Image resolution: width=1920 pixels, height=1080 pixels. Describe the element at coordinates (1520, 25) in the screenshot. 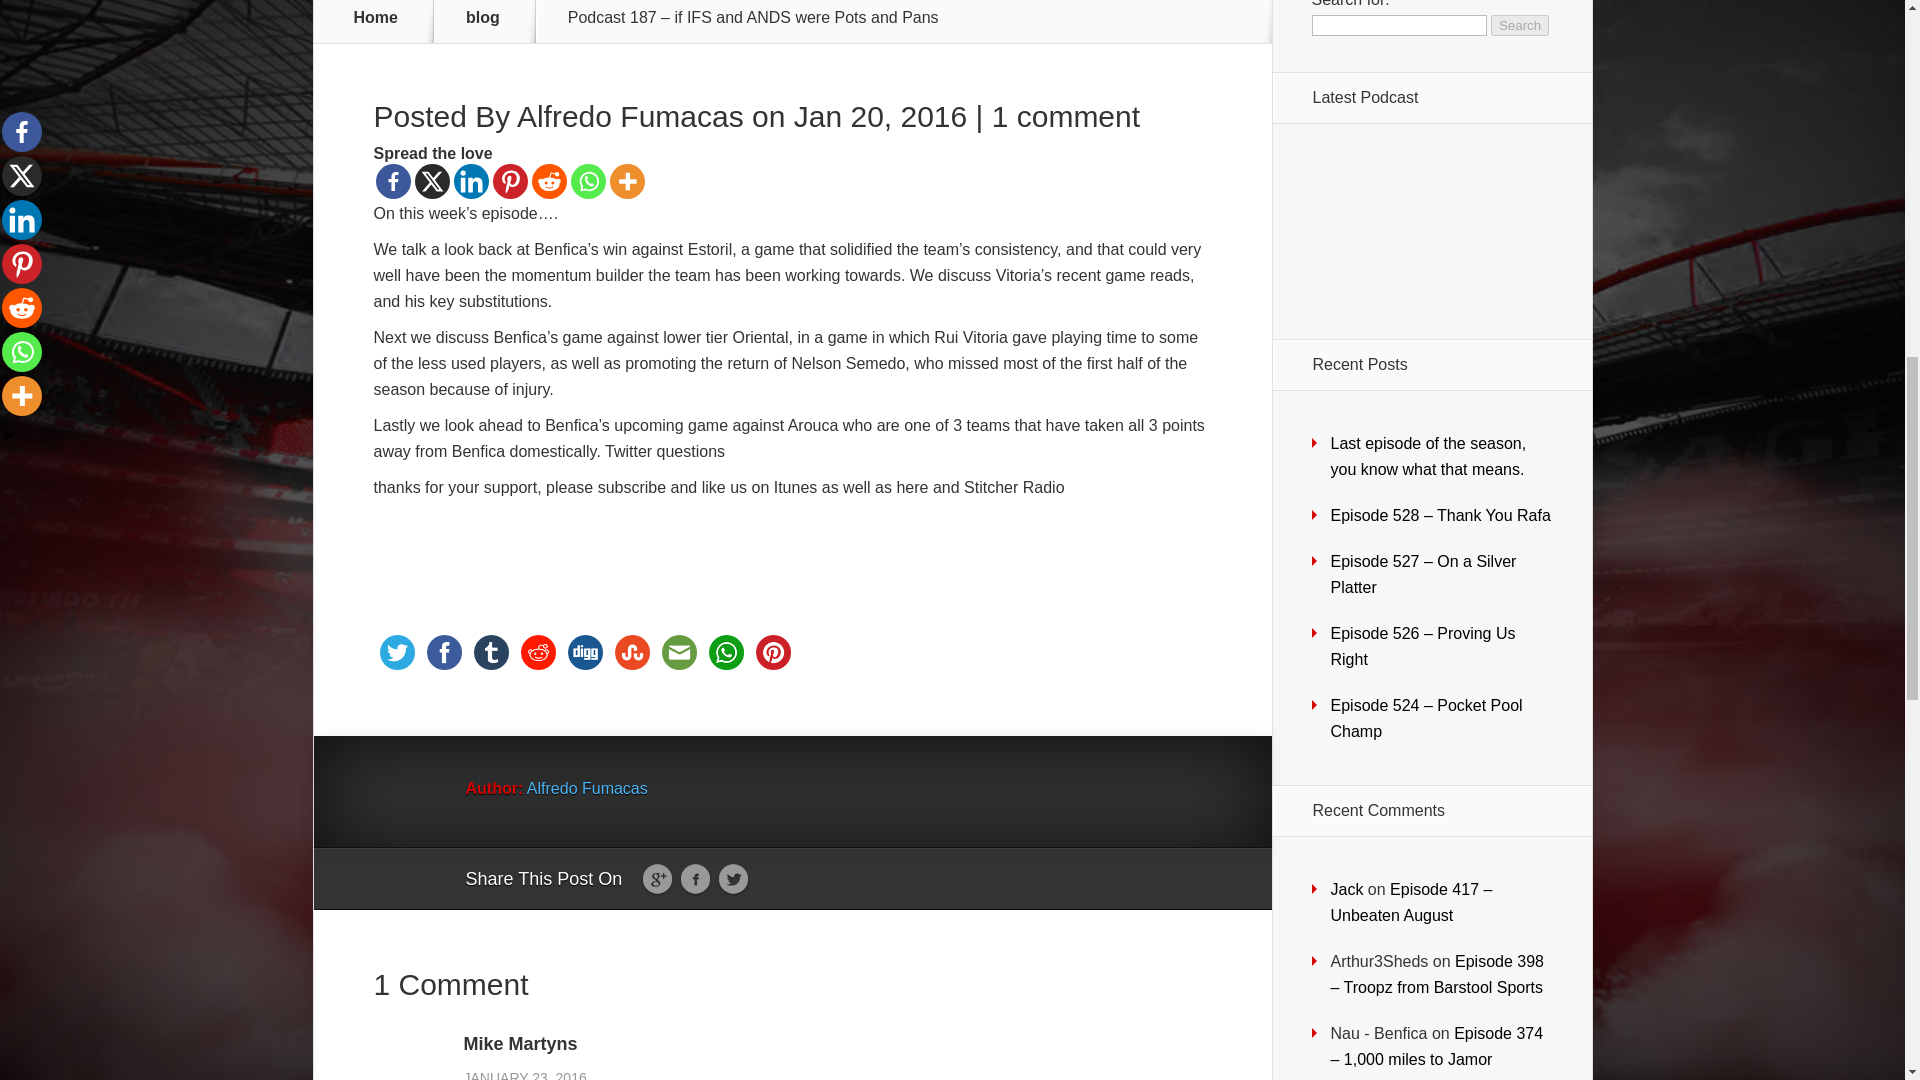

I see `Search` at that location.